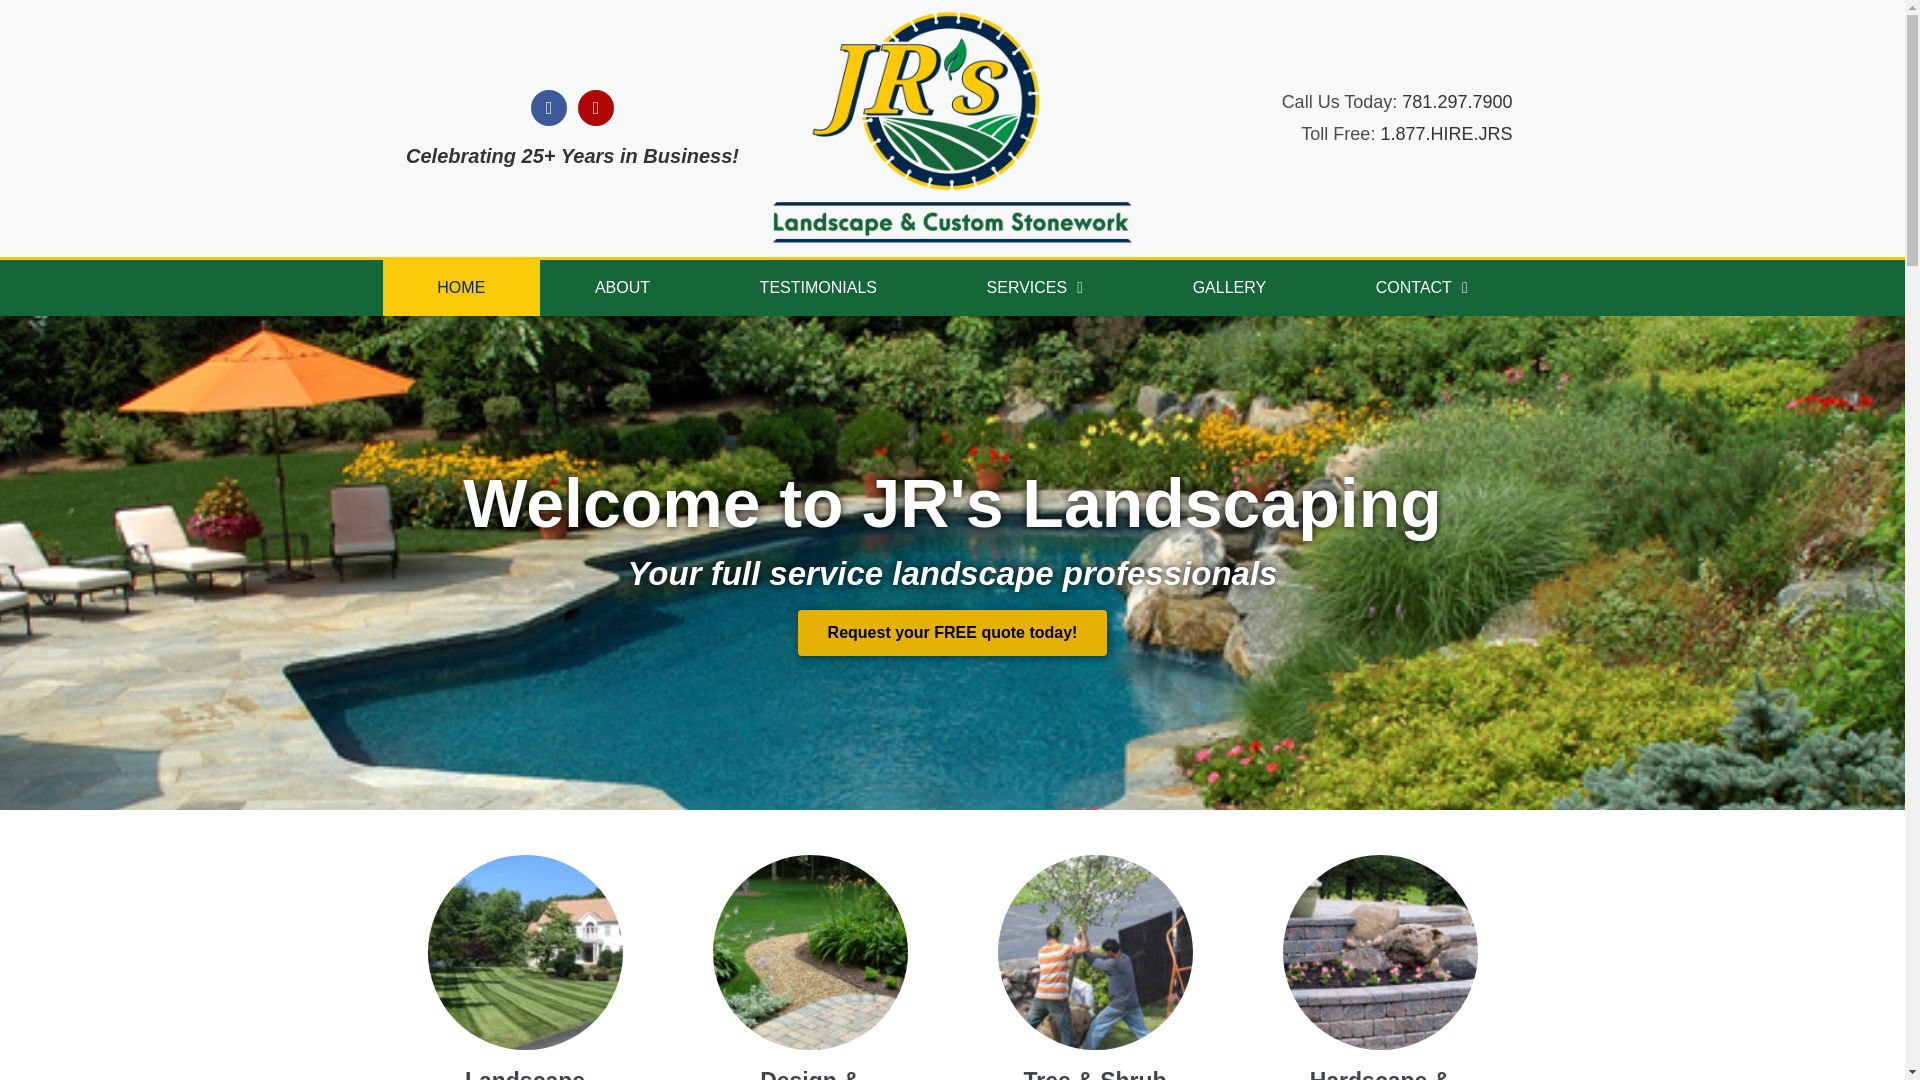  I want to click on GALLERY, so click(1229, 288).